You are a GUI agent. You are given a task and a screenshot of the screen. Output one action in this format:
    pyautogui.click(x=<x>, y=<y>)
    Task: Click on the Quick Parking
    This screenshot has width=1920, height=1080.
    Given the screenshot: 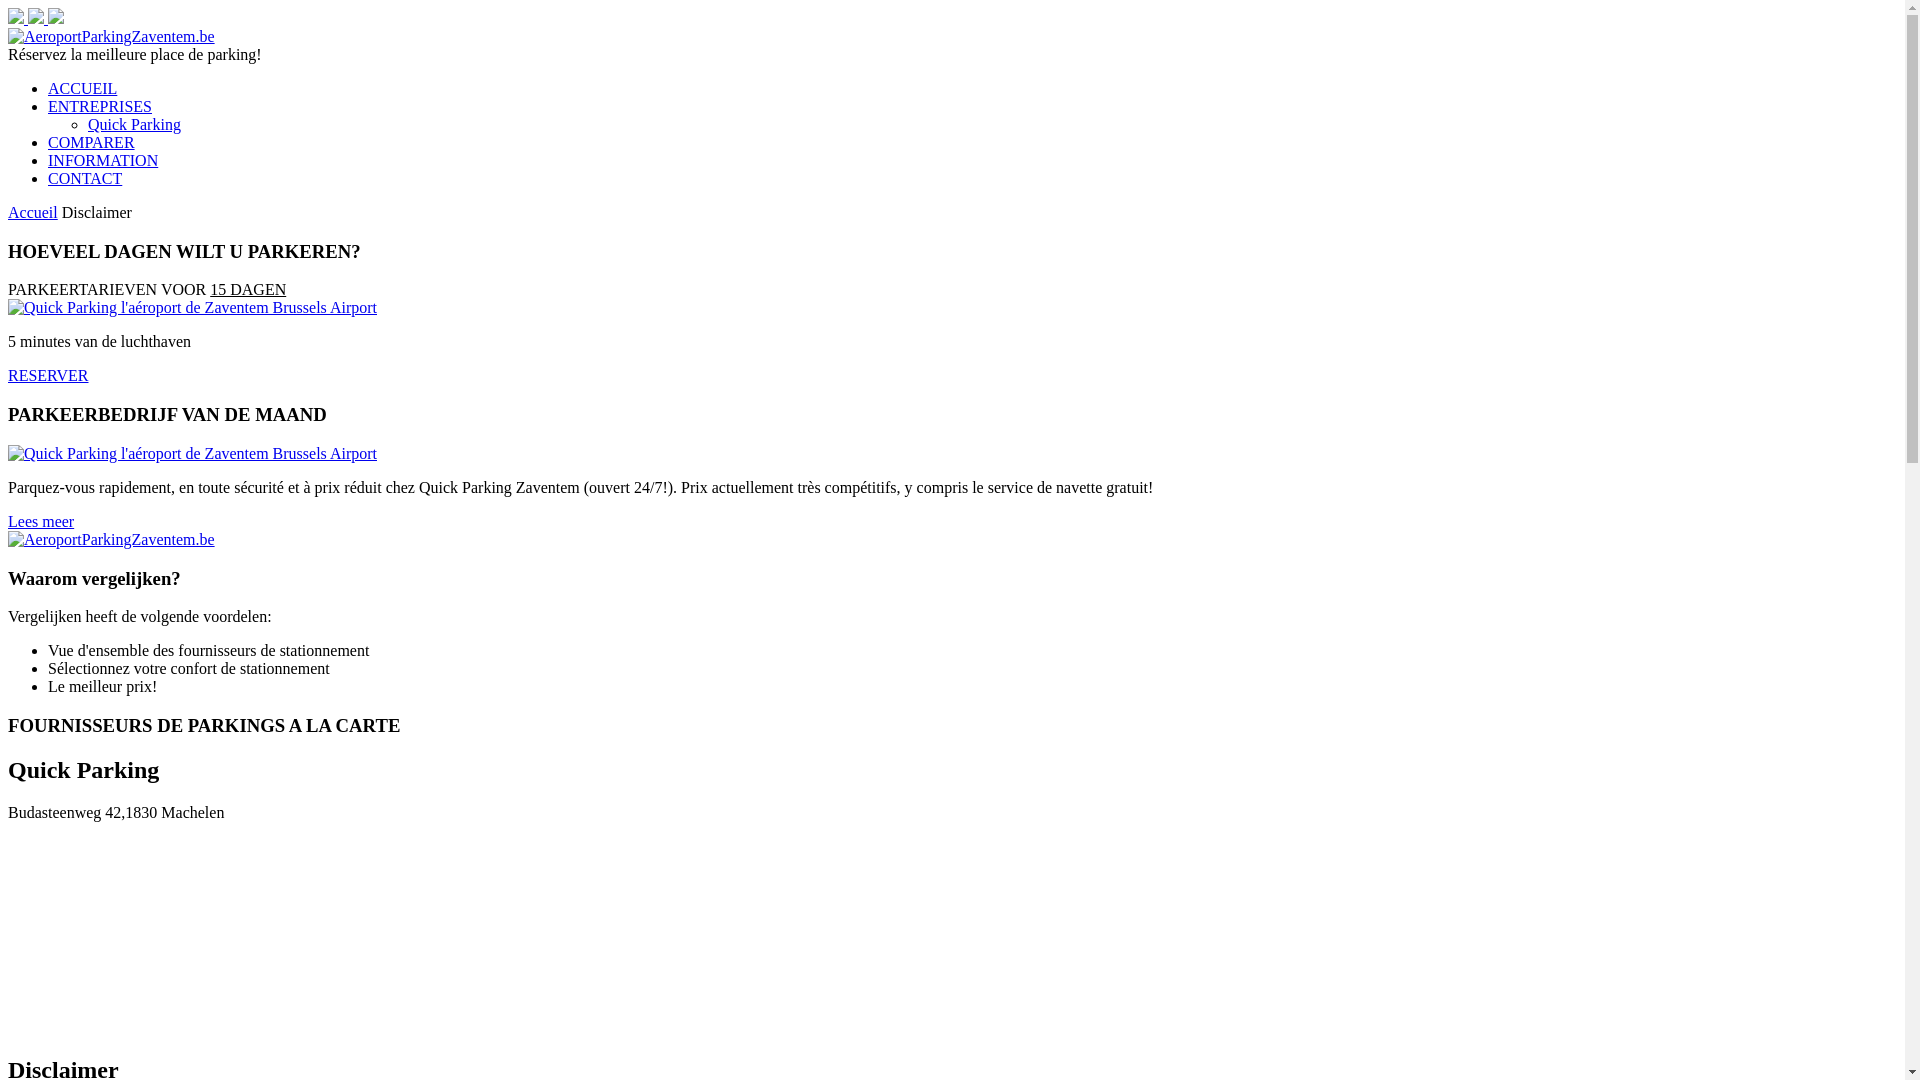 What is the action you would take?
    pyautogui.click(x=192, y=454)
    